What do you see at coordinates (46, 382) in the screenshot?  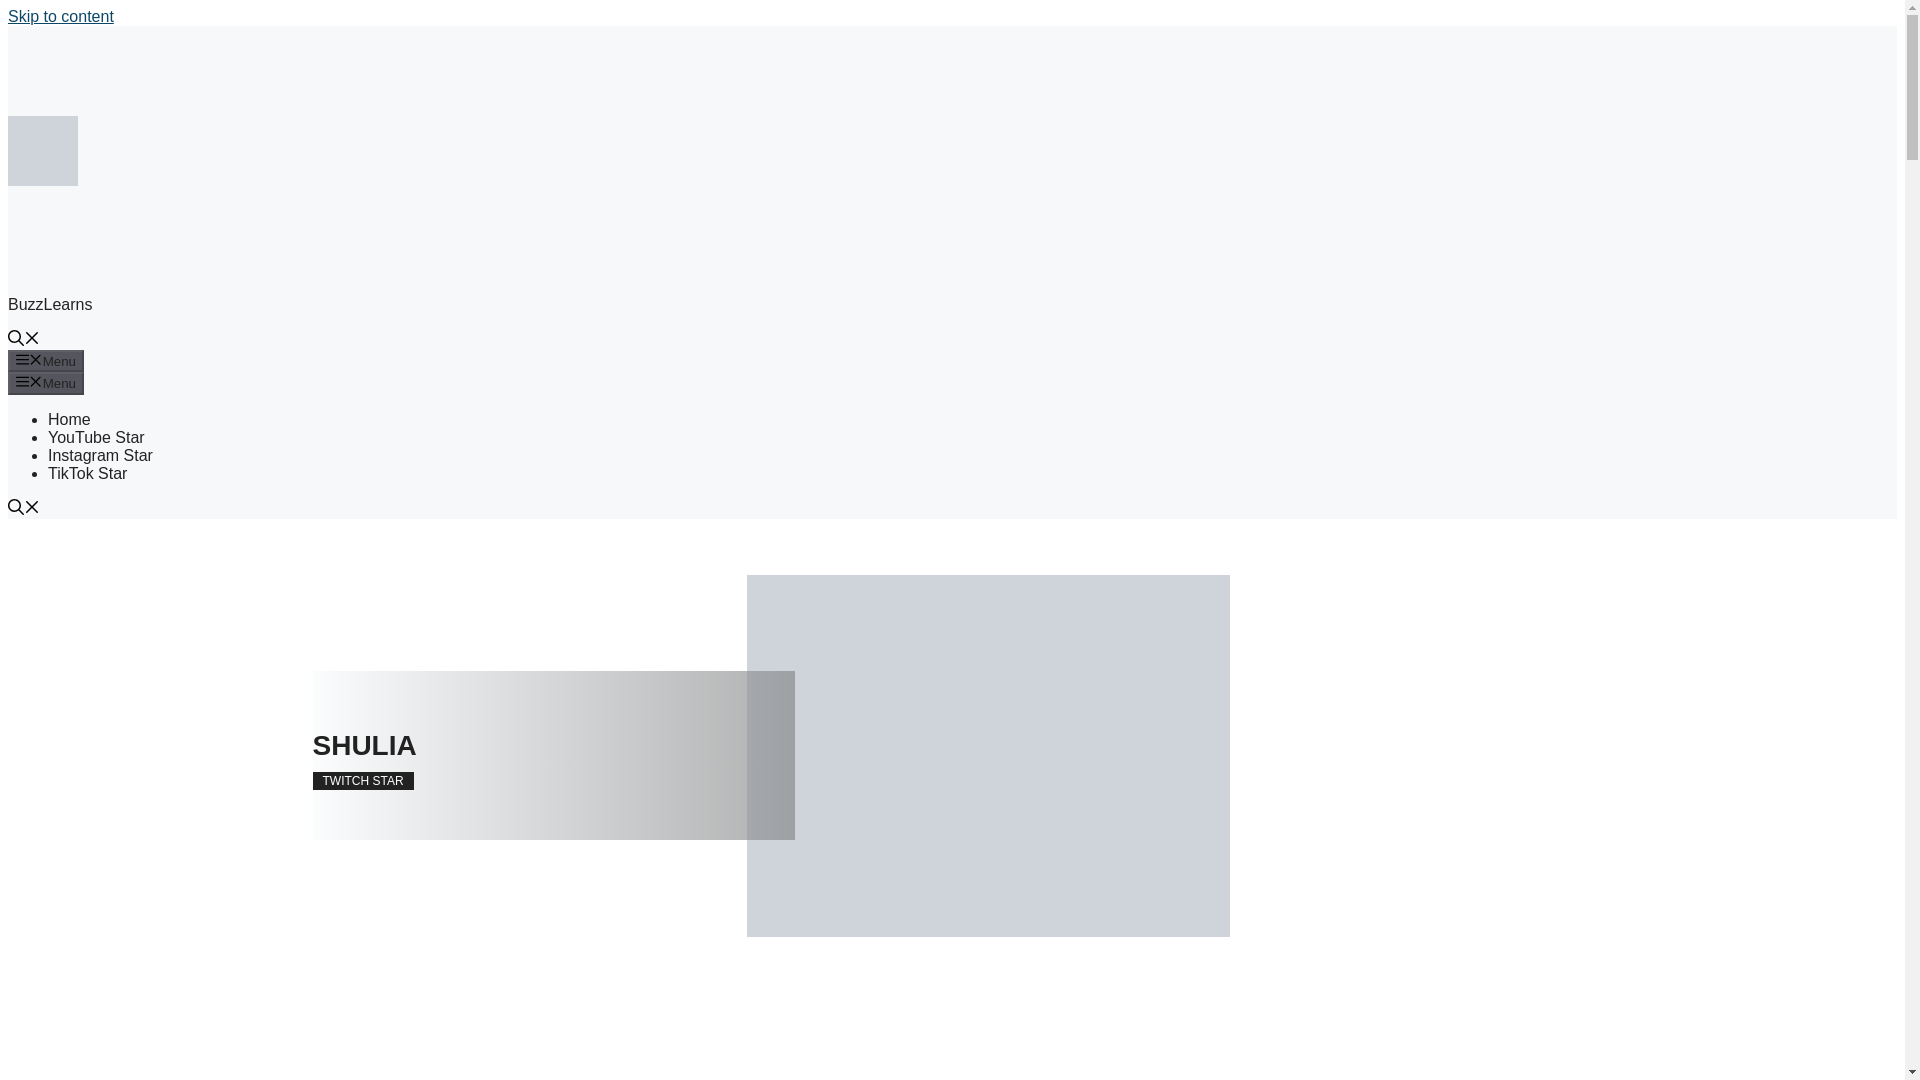 I see `Menu` at bounding box center [46, 382].